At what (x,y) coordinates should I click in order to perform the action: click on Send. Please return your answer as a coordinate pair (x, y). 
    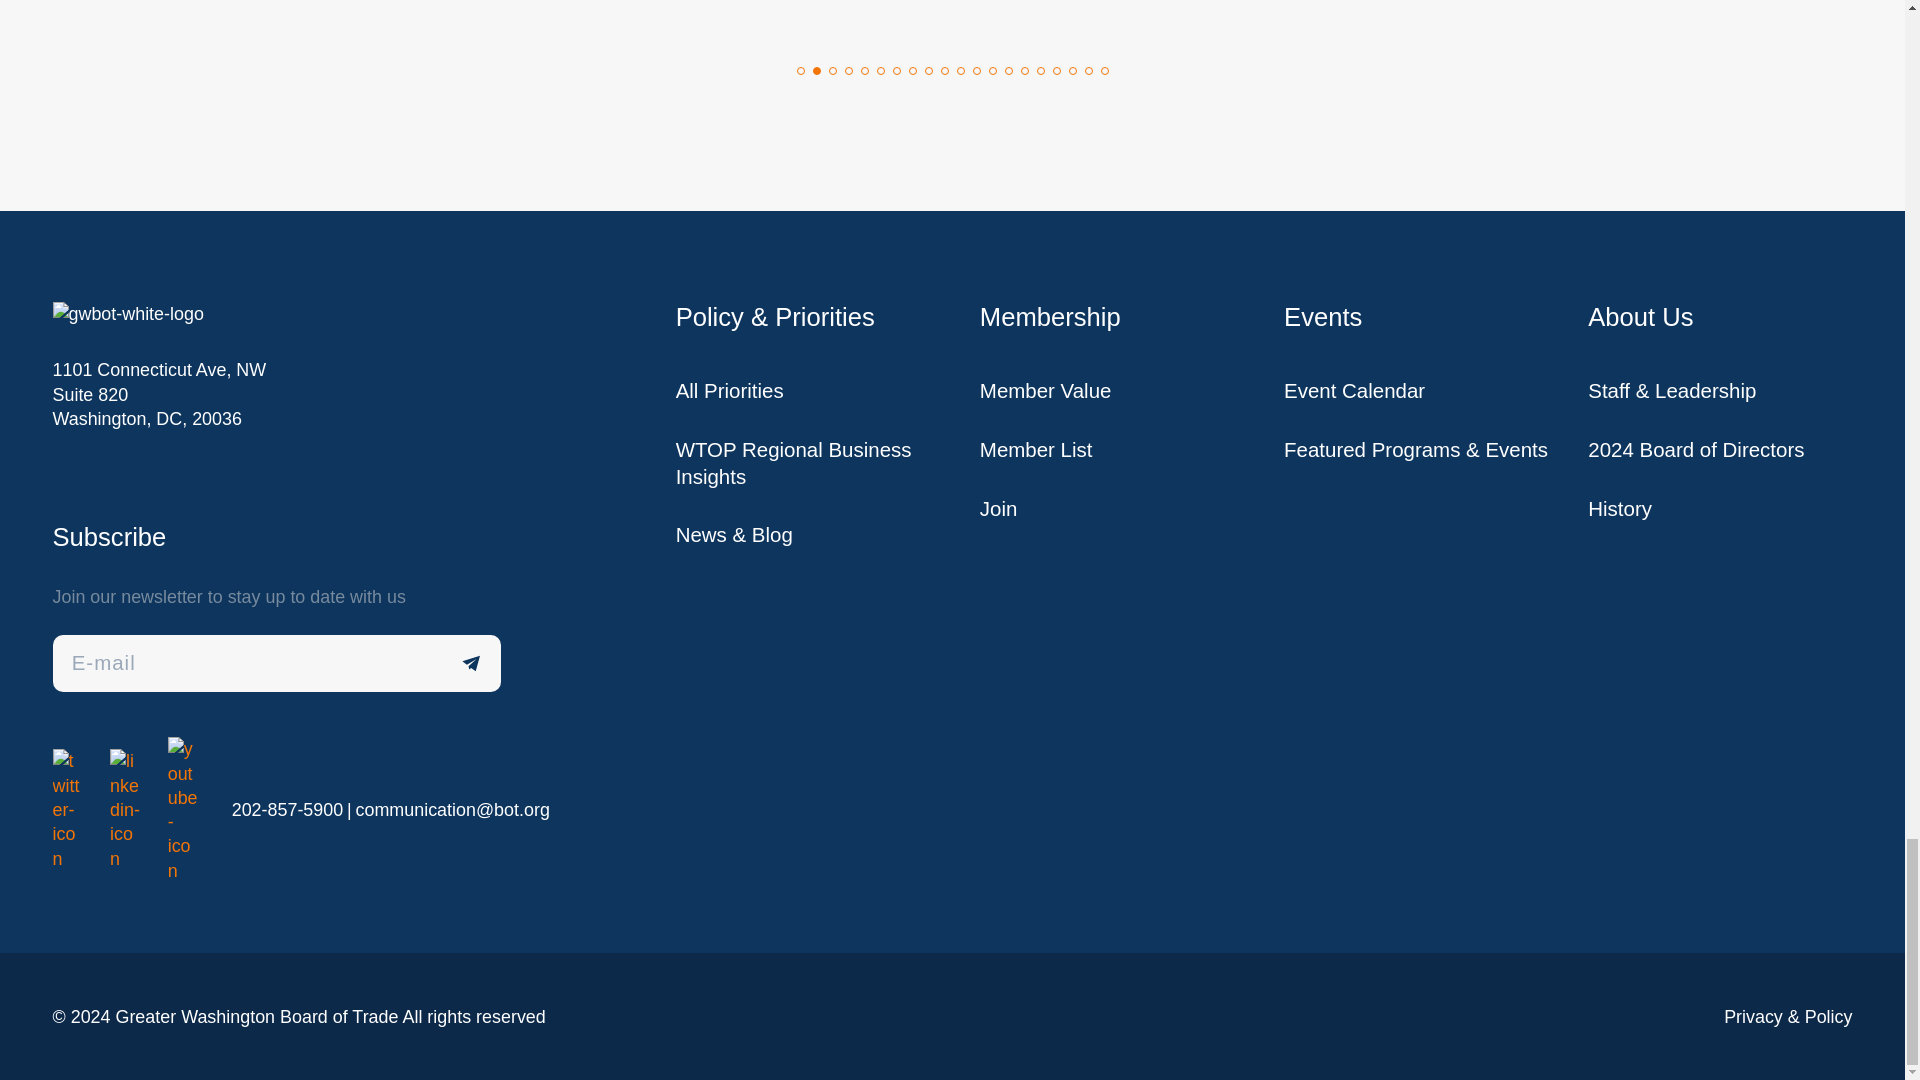
    Looking at the image, I should click on (472, 664).